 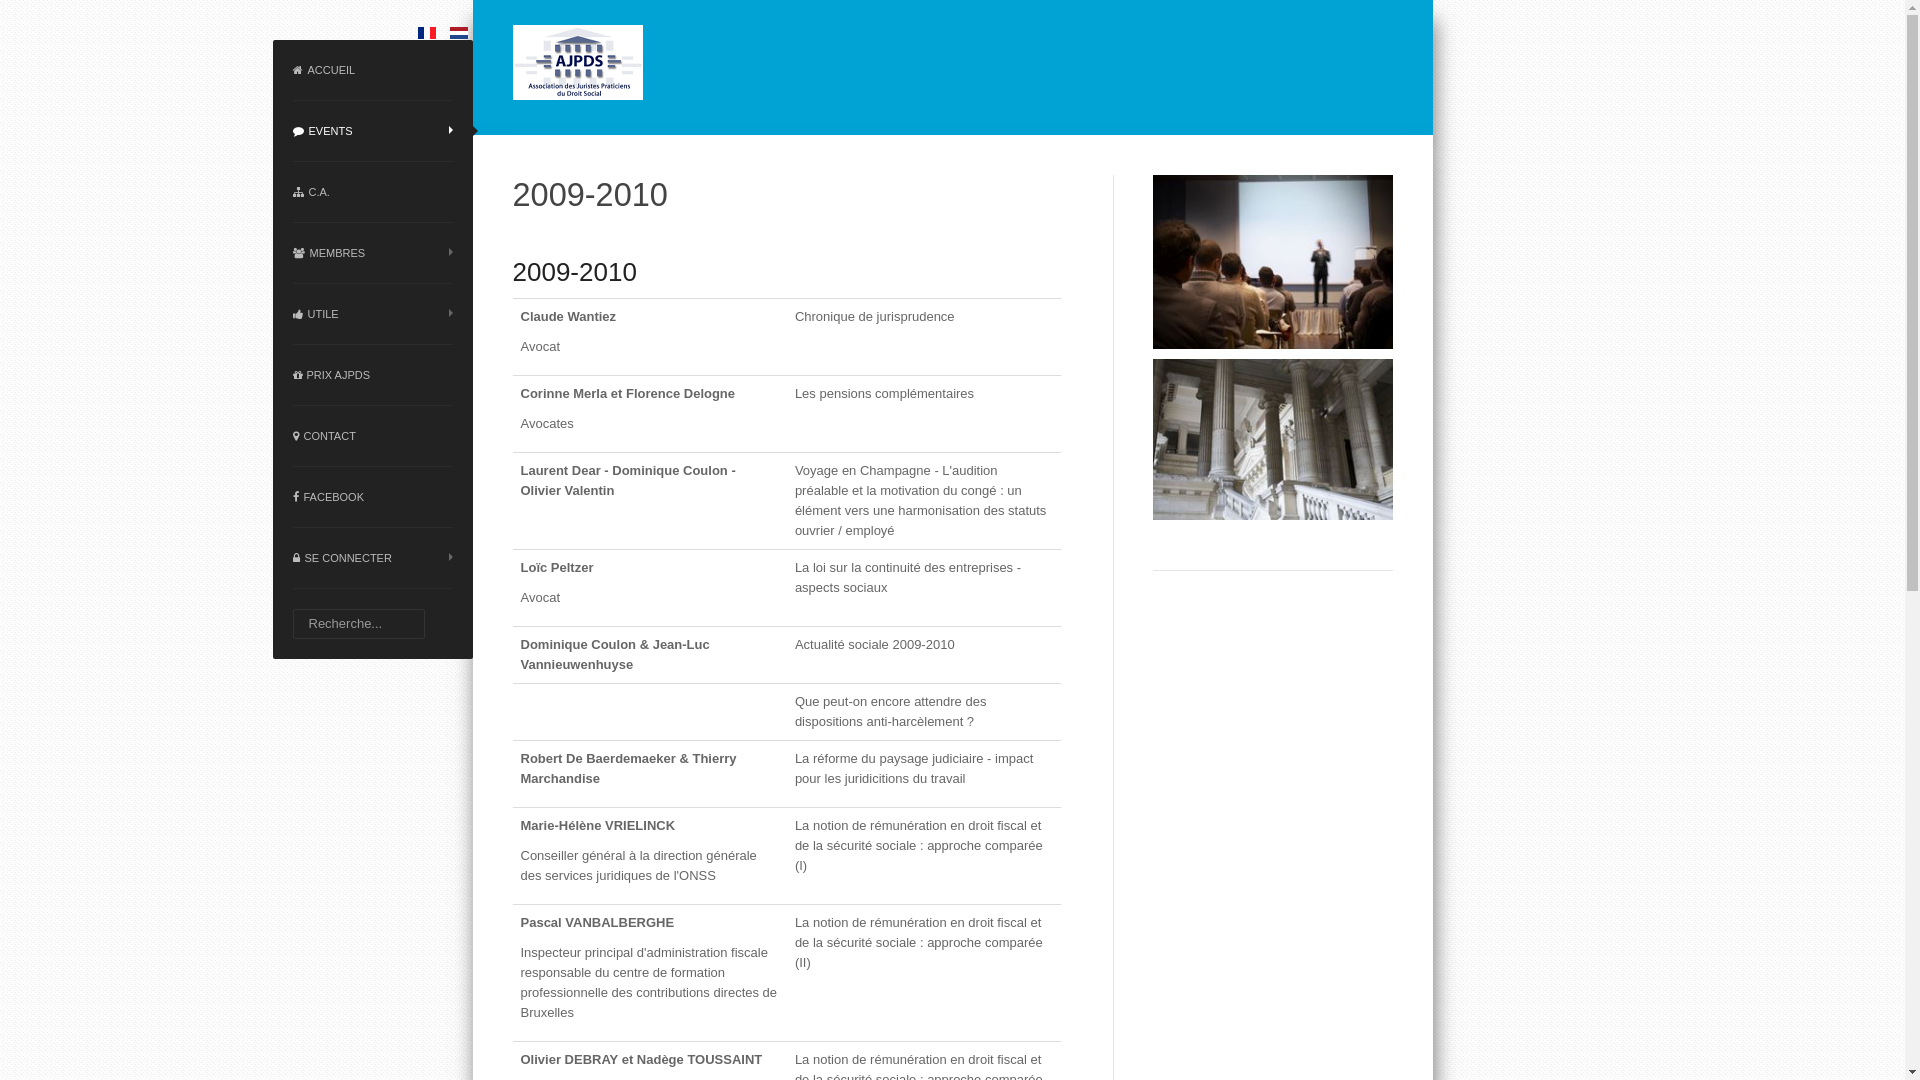 I want to click on Nederlands, so click(x=459, y=32).